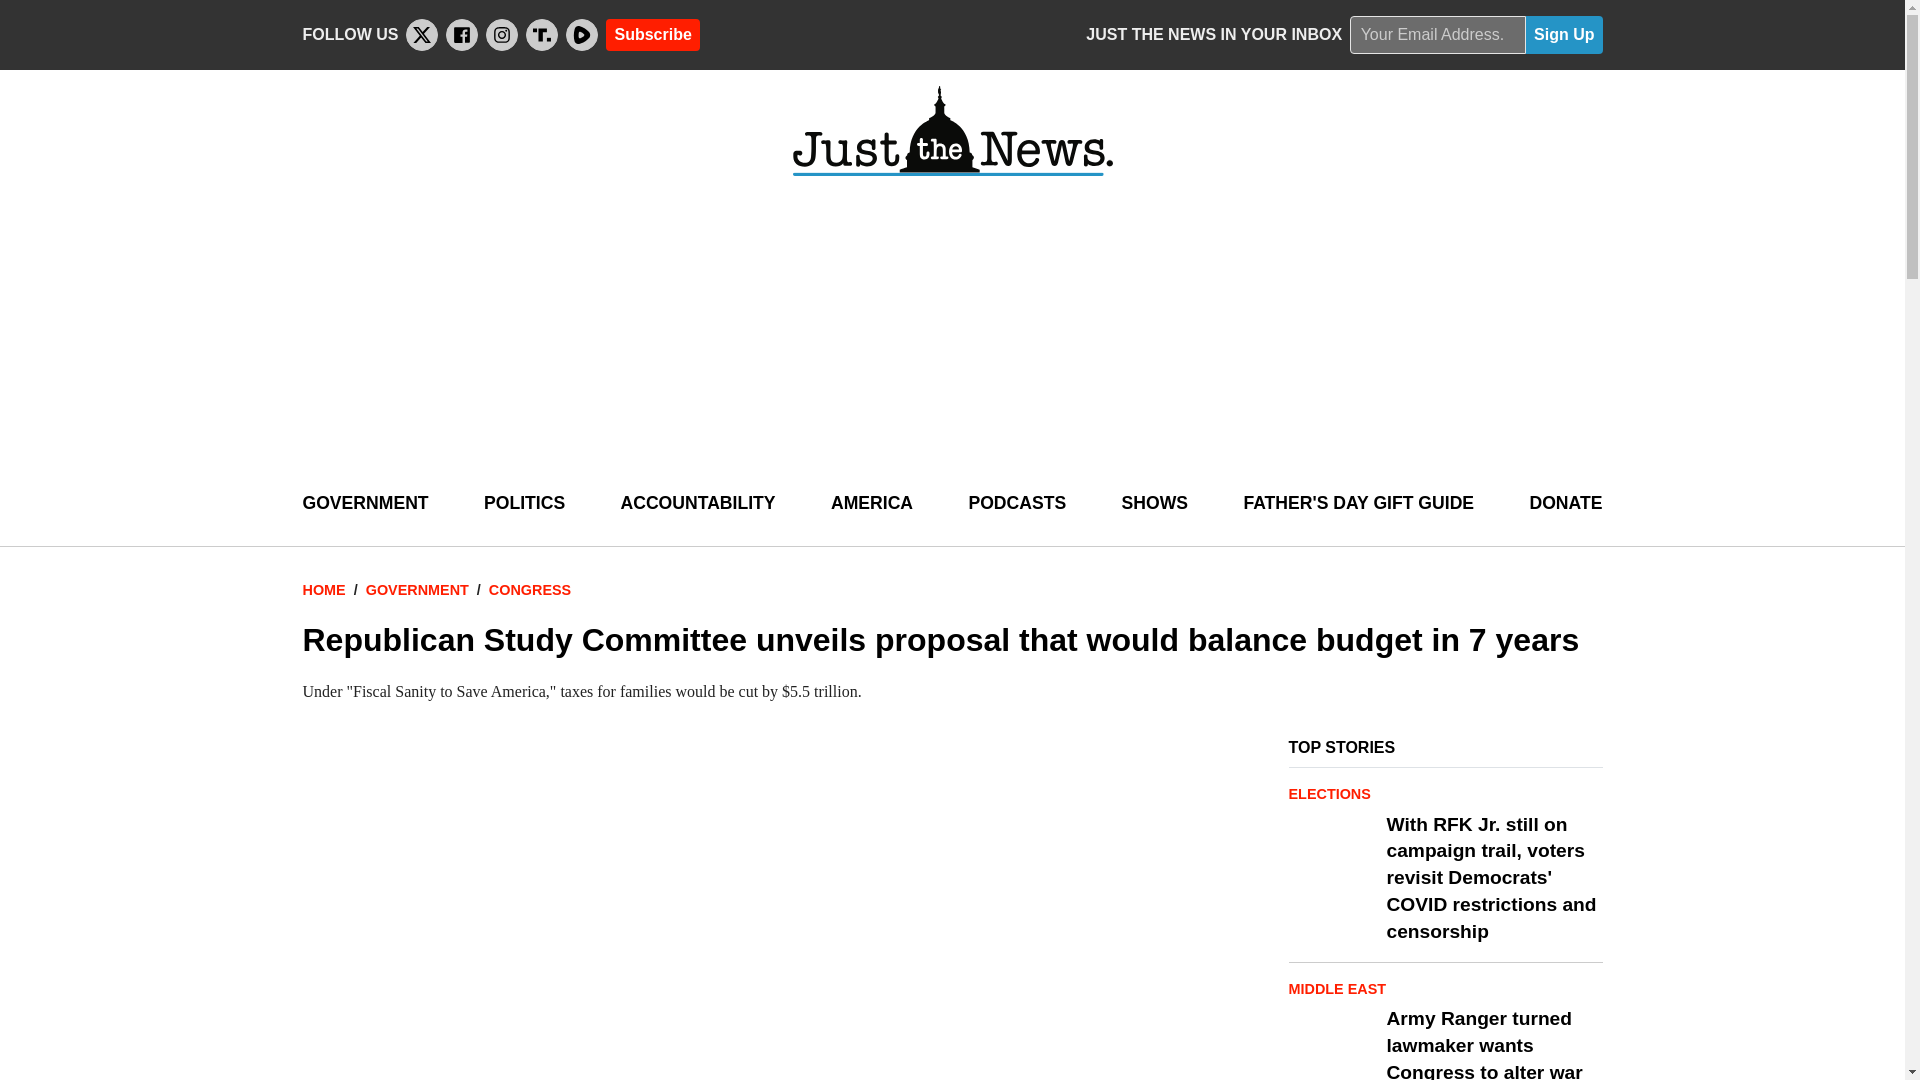 The image size is (1920, 1080). I want to click on Subscribe, so click(652, 34).